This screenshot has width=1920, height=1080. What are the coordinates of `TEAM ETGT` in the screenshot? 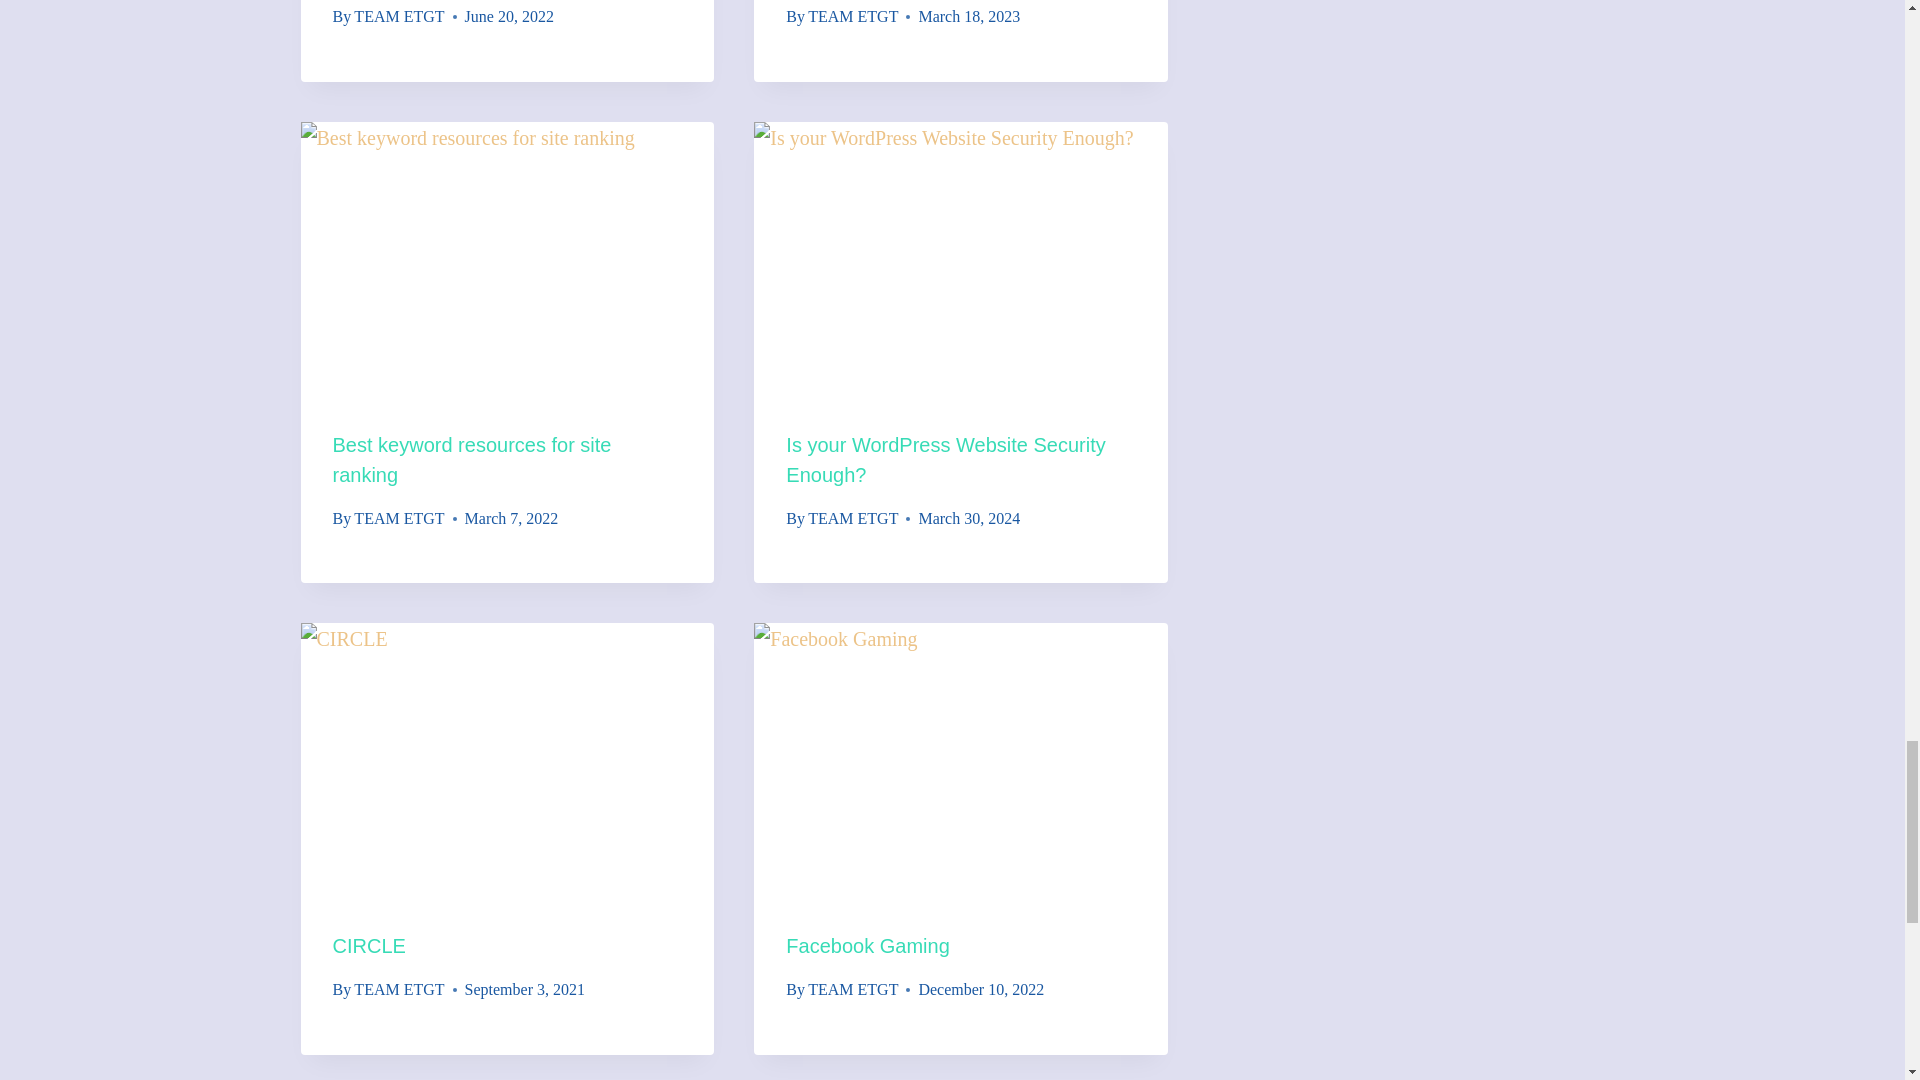 It's located at (398, 518).